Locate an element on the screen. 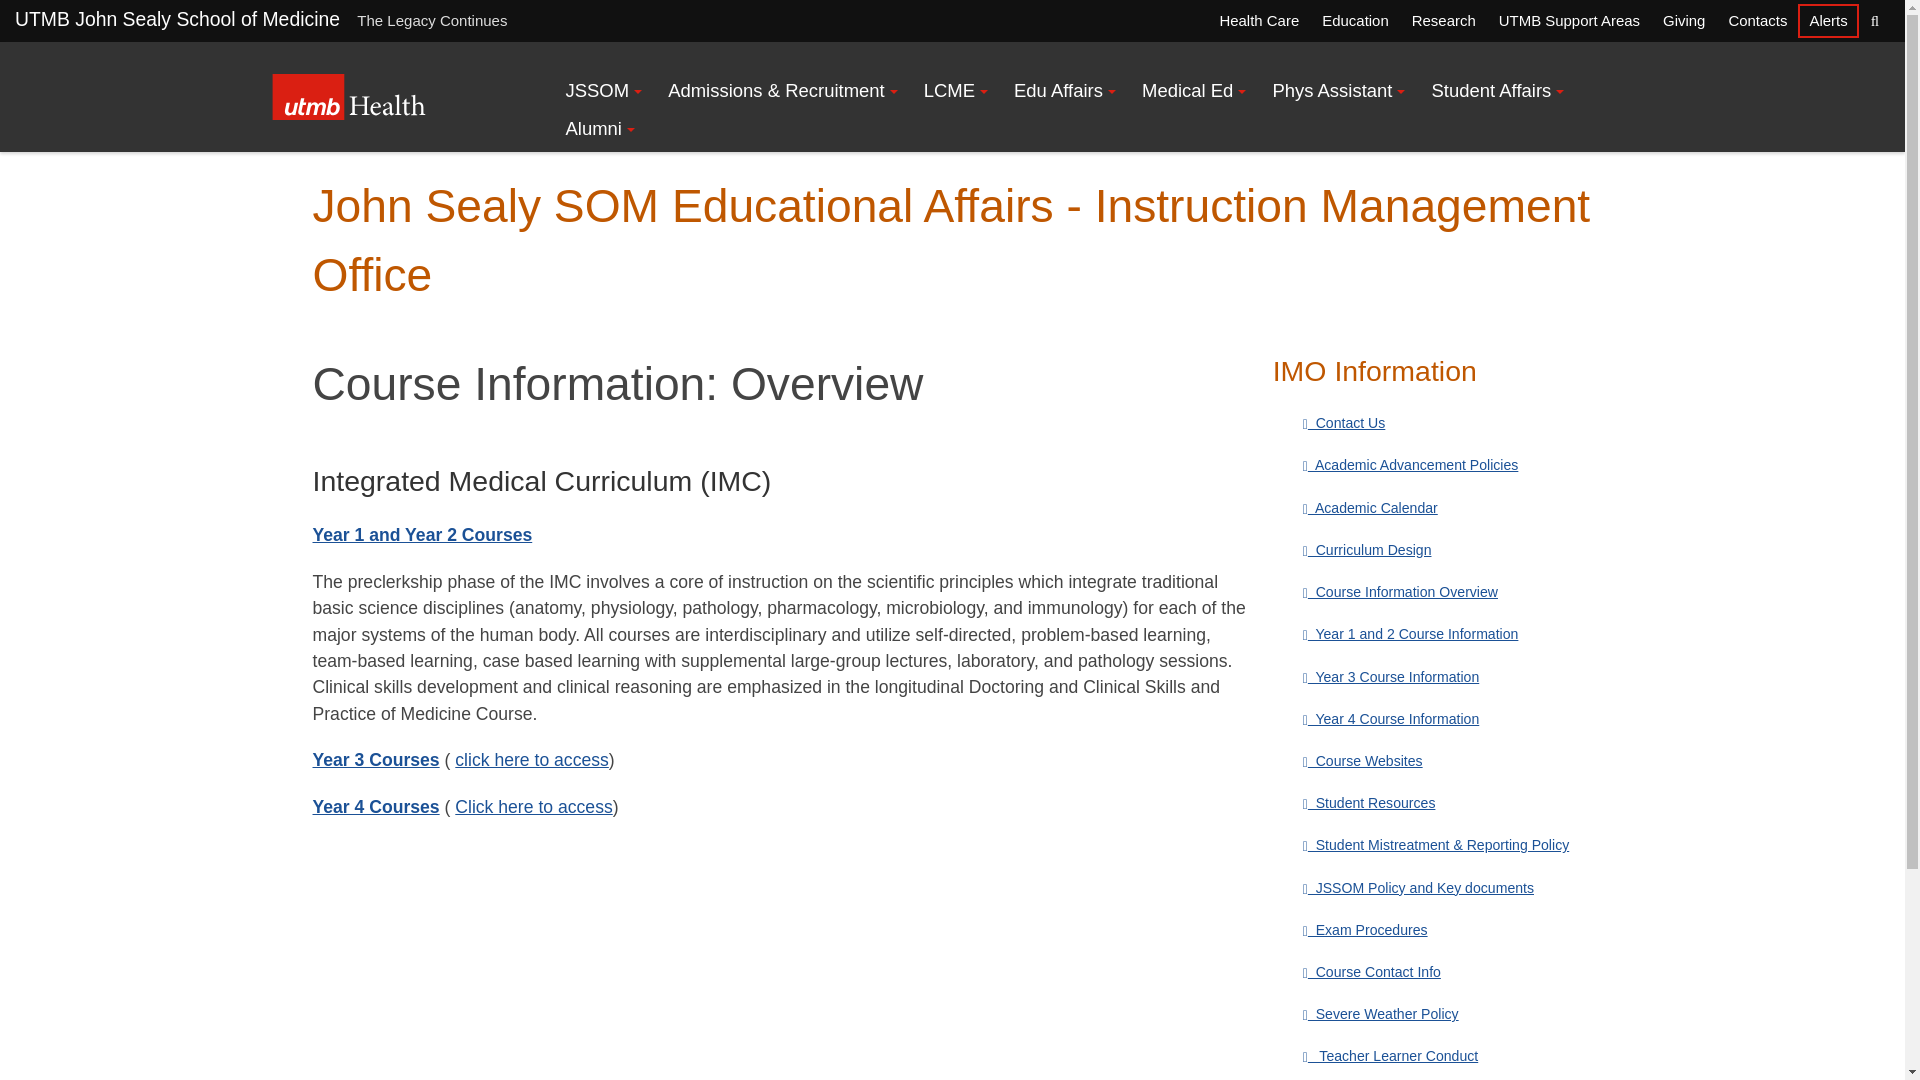  UTMB Health is located at coordinates (350, 96).